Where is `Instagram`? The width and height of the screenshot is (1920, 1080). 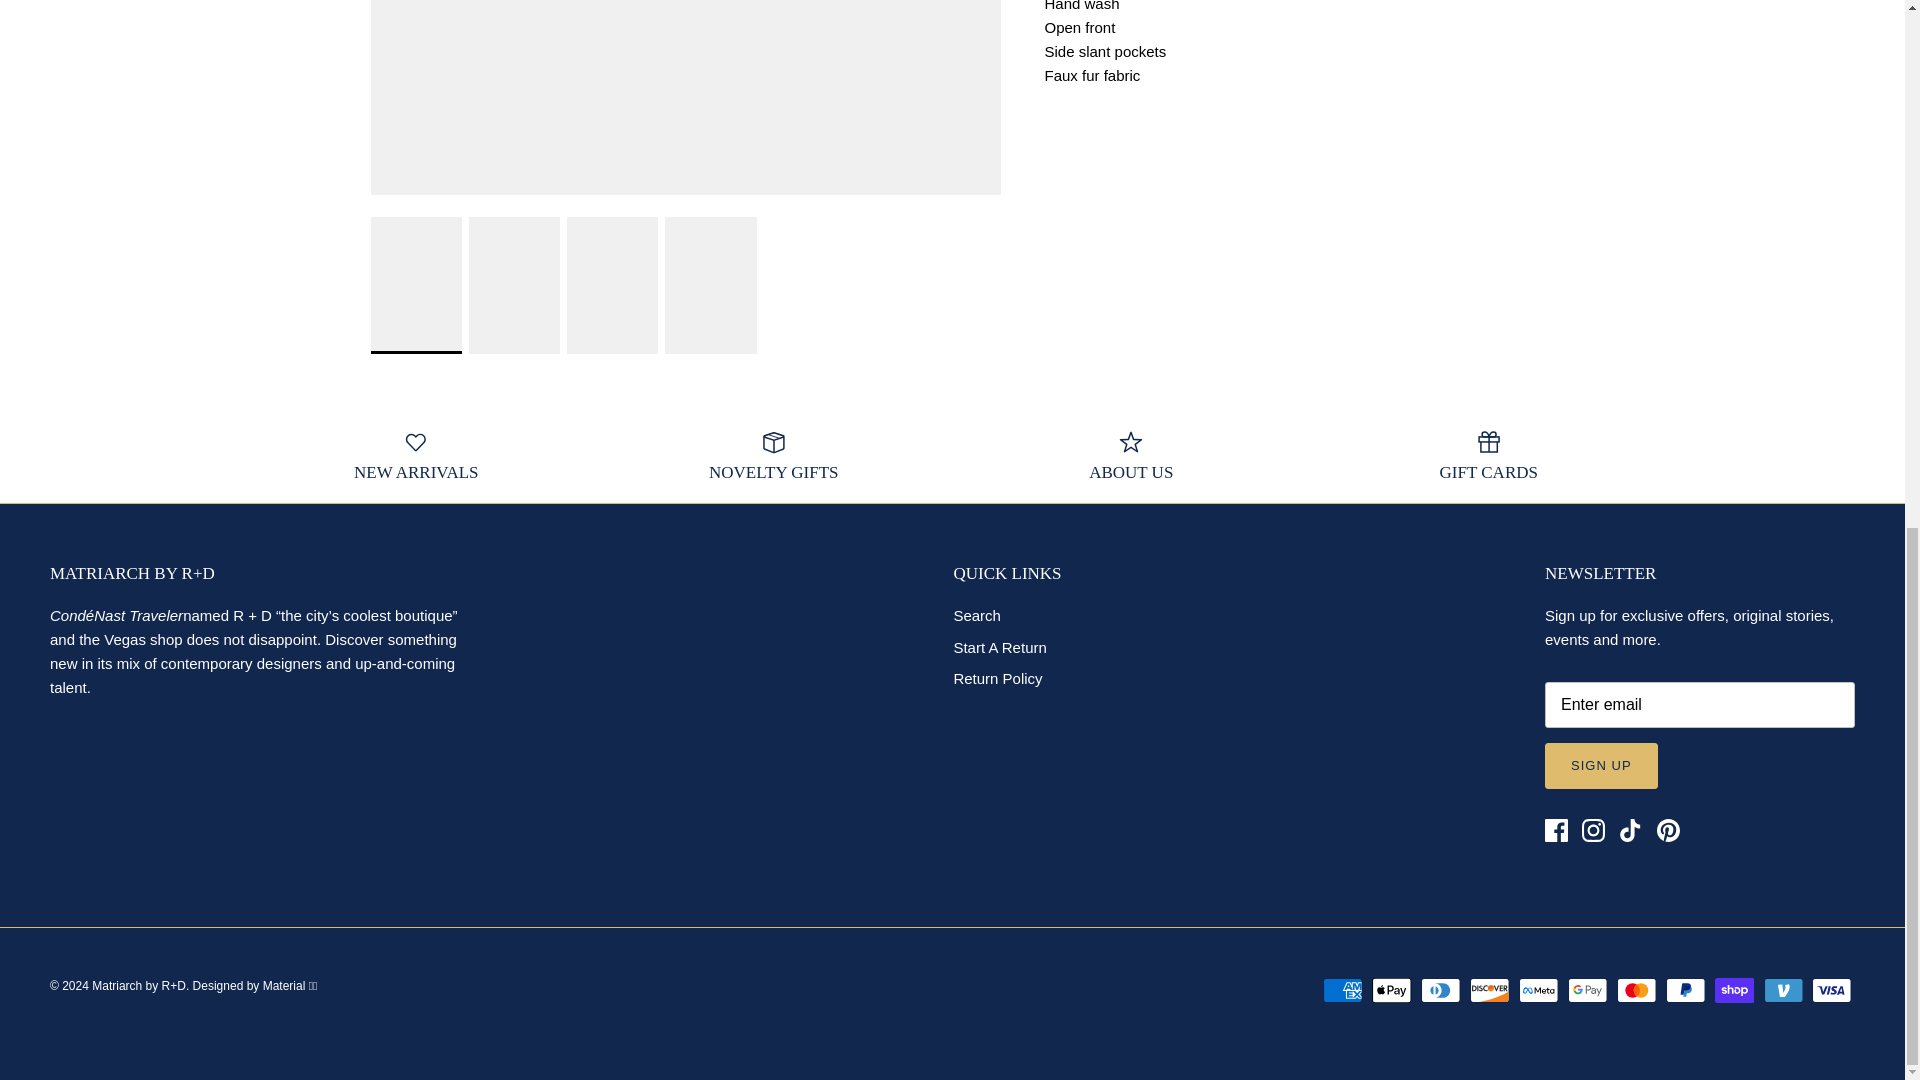 Instagram is located at coordinates (1594, 830).